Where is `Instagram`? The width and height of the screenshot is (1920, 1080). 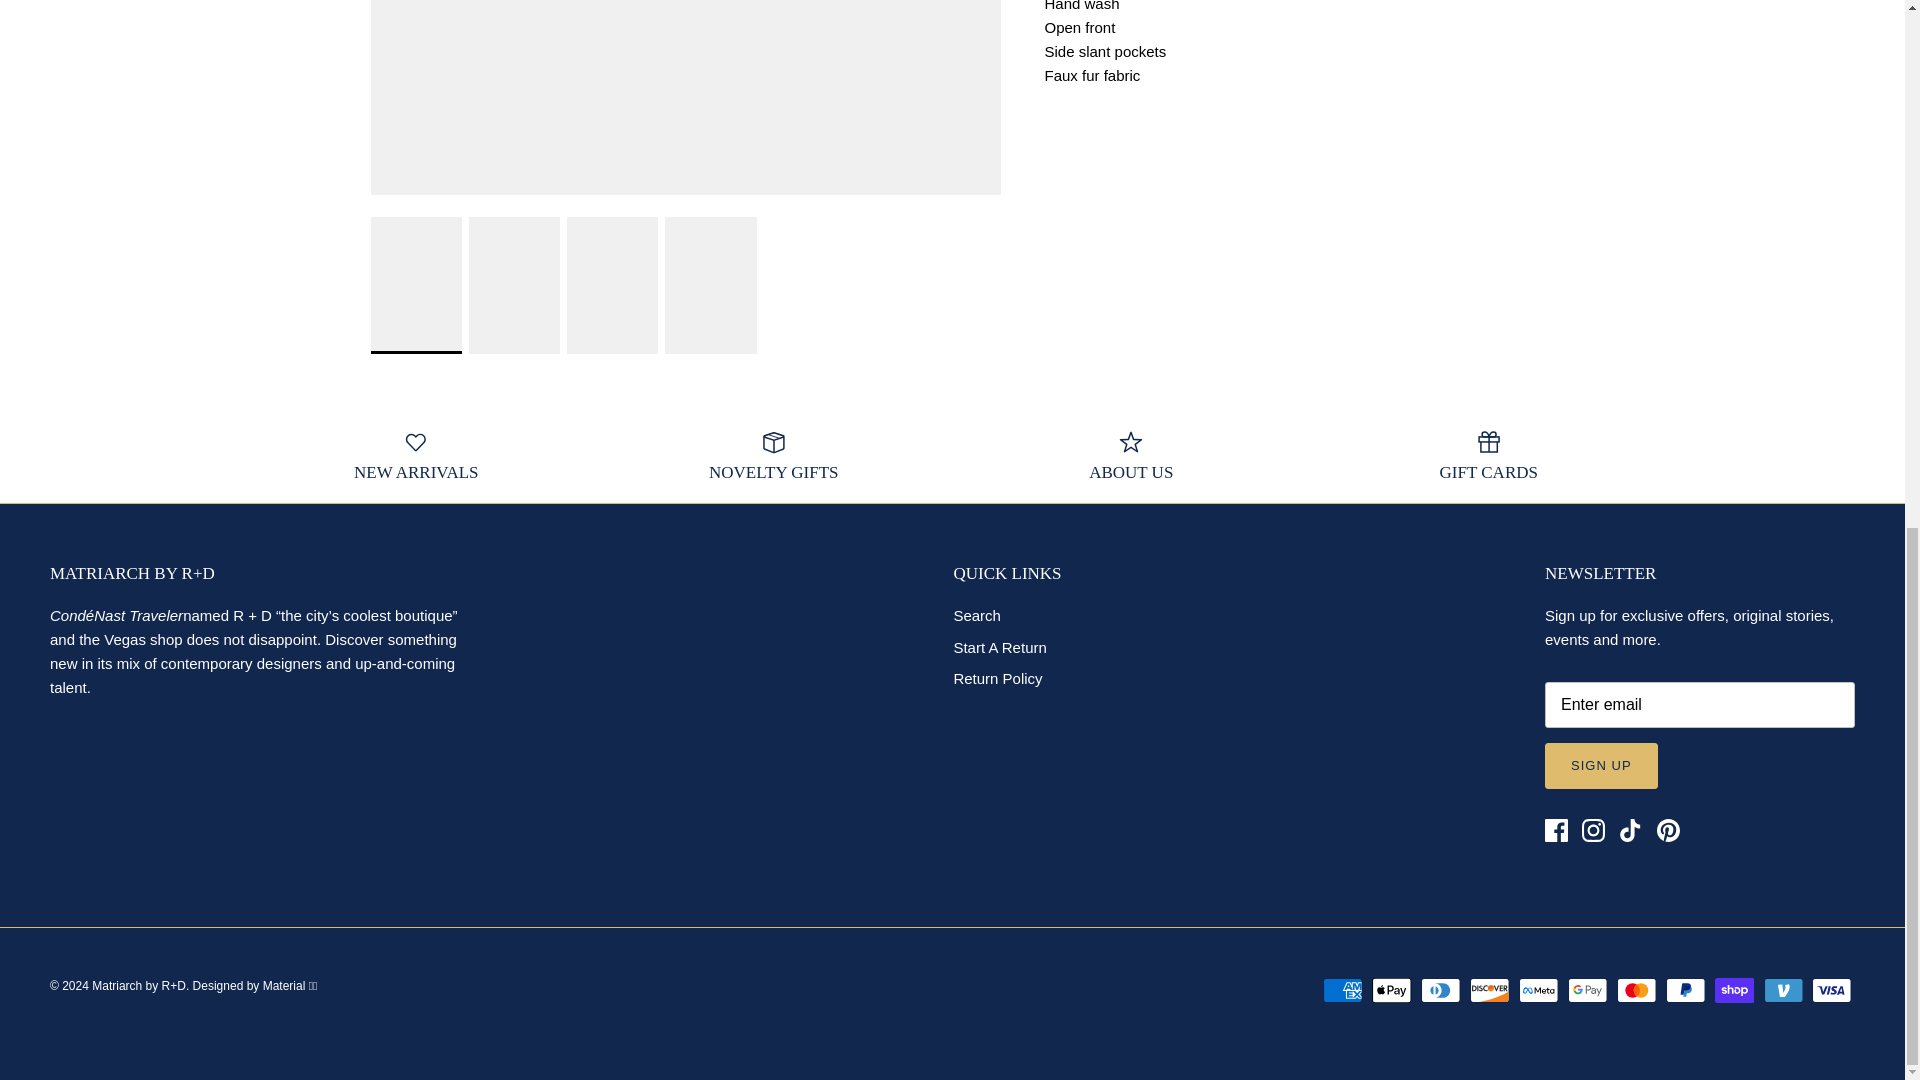 Instagram is located at coordinates (1594, 830).